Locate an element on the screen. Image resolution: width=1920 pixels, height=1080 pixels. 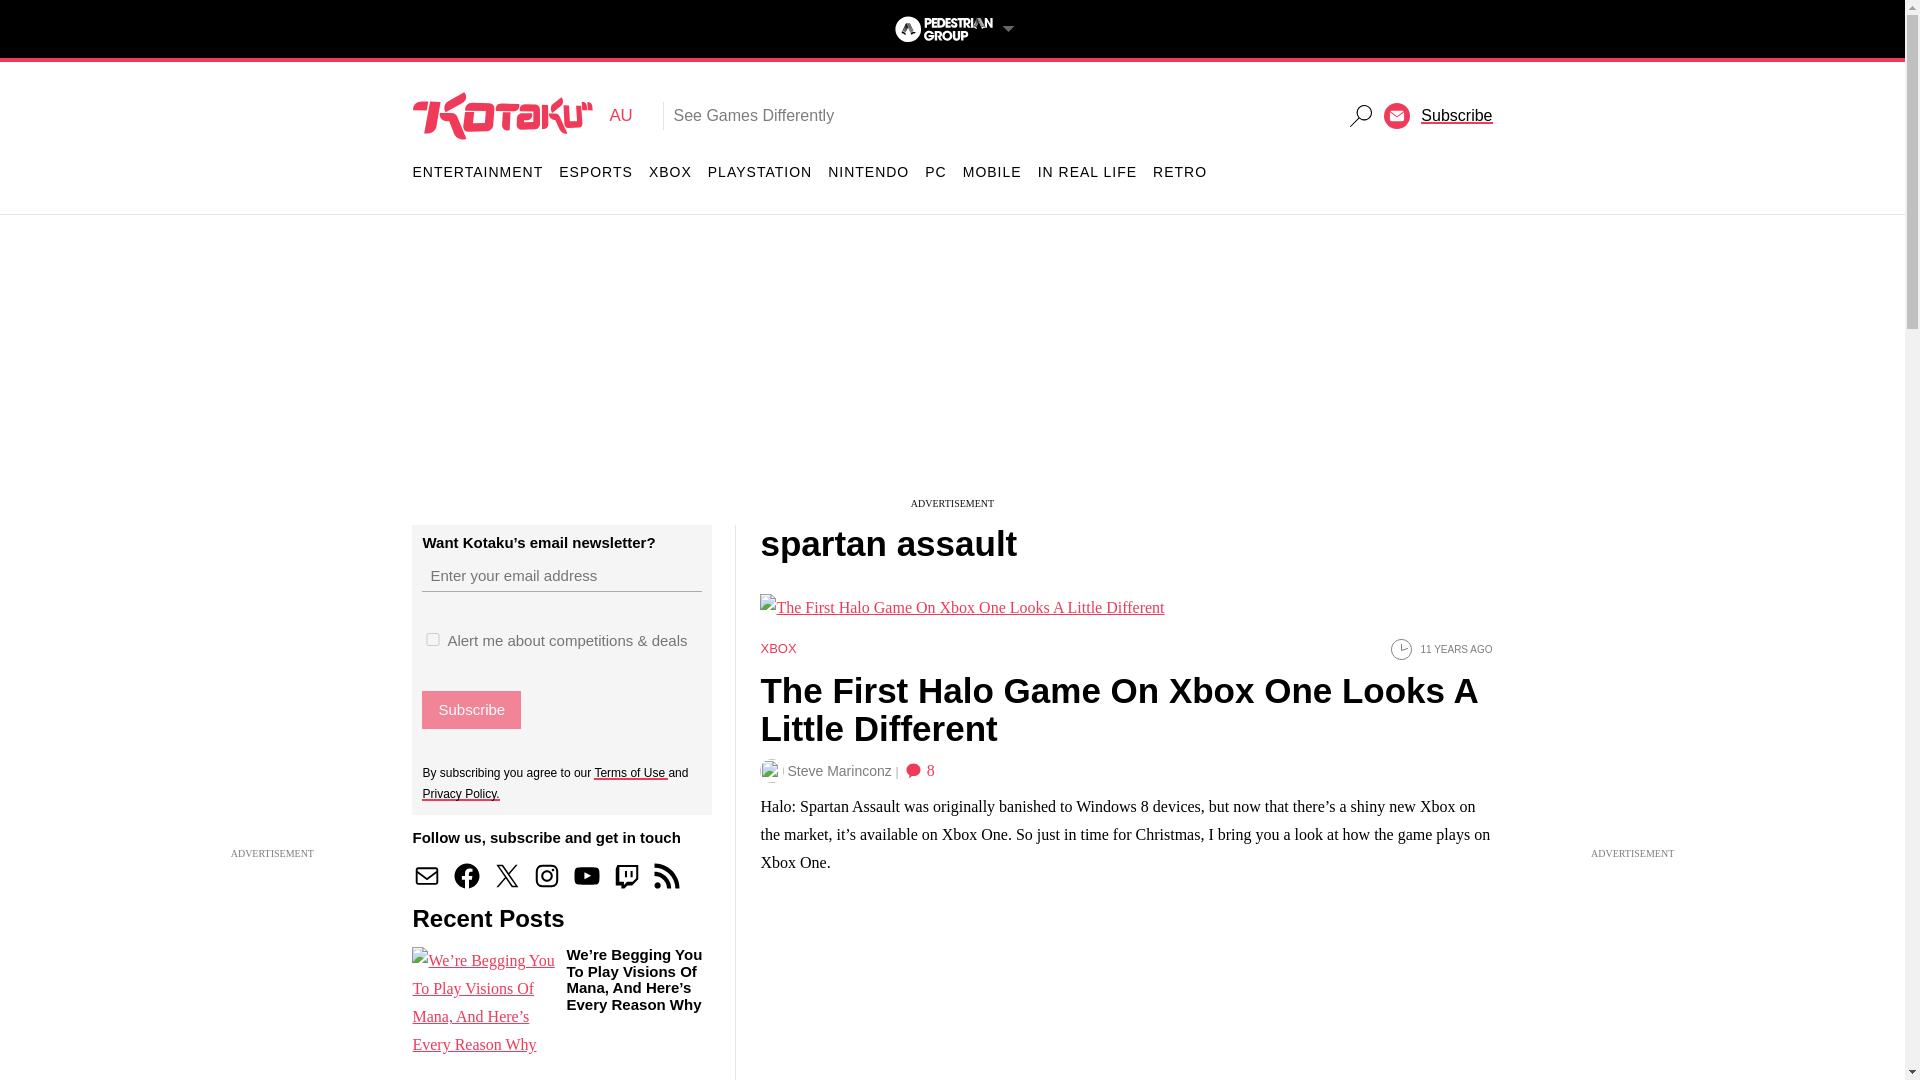
feed is located at coordinates (522, 115).